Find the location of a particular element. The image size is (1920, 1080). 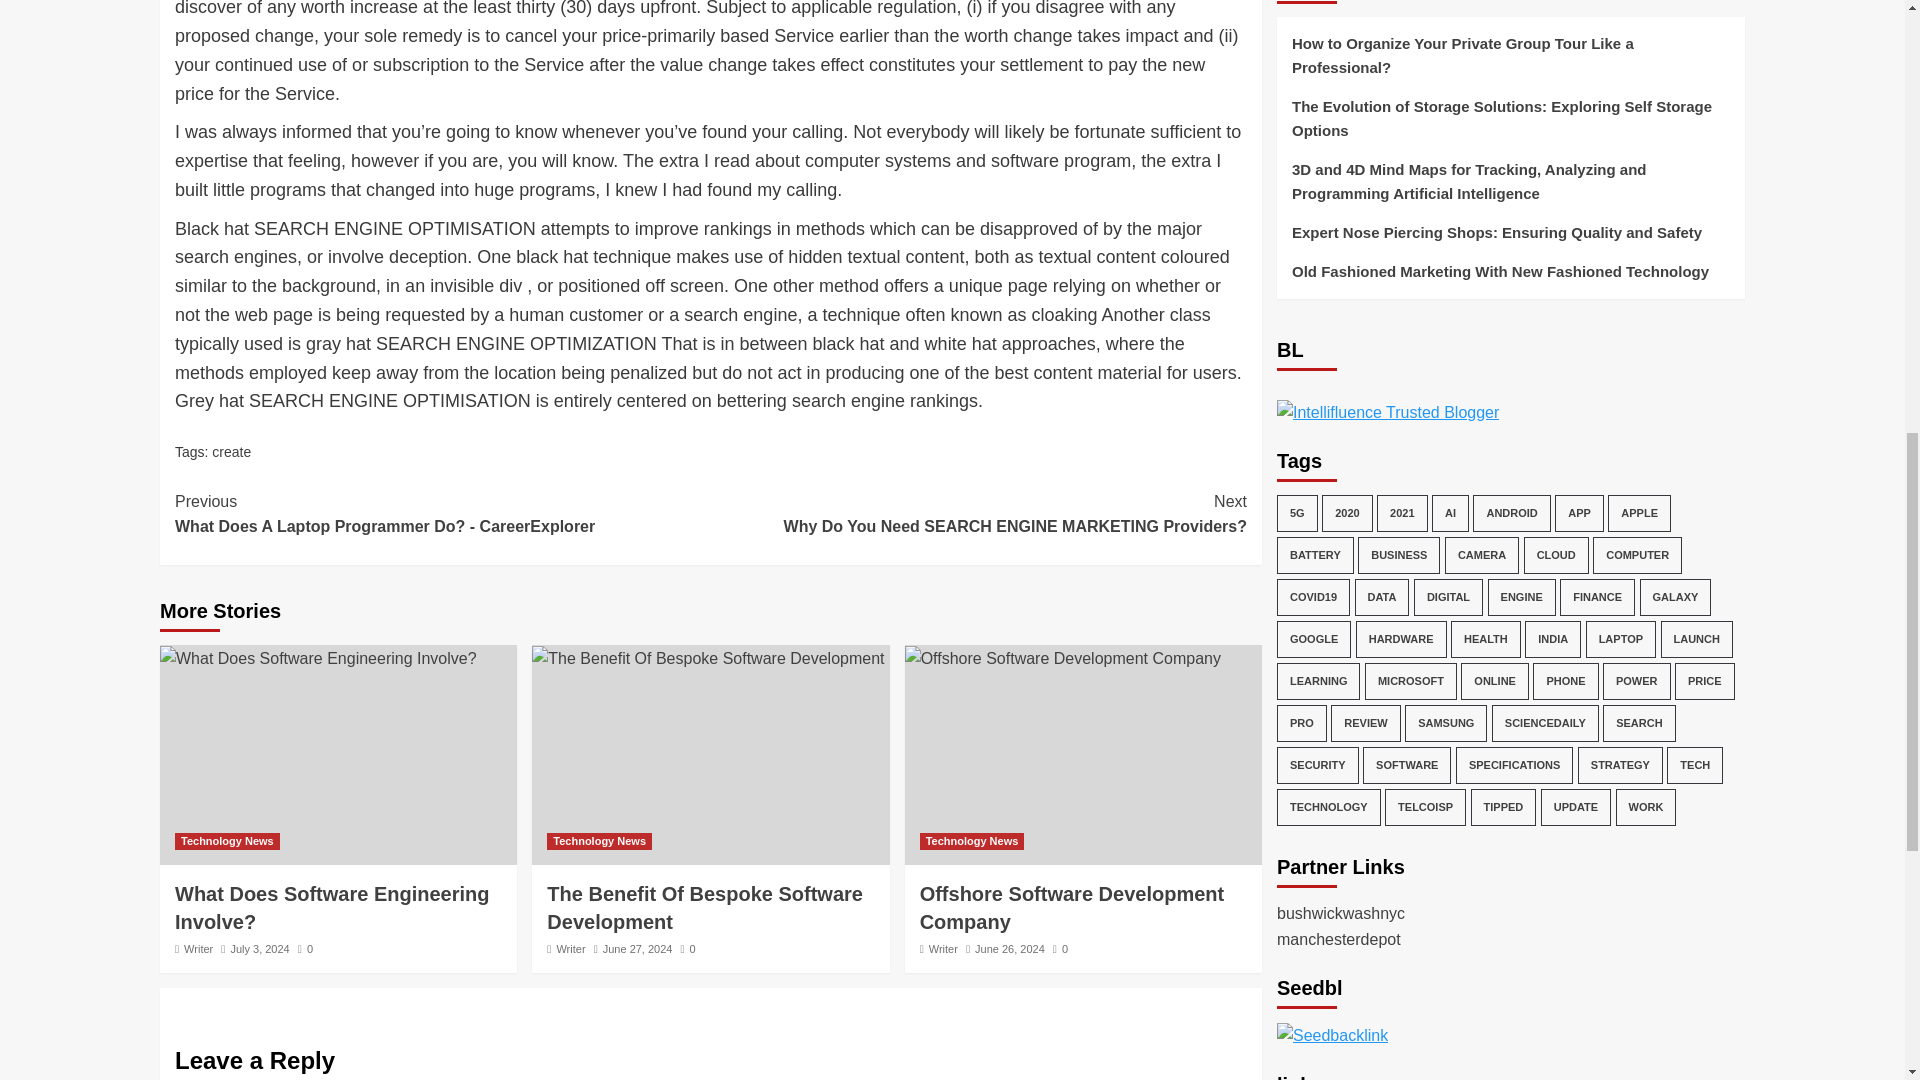

create is located at coordinates (231, 452).